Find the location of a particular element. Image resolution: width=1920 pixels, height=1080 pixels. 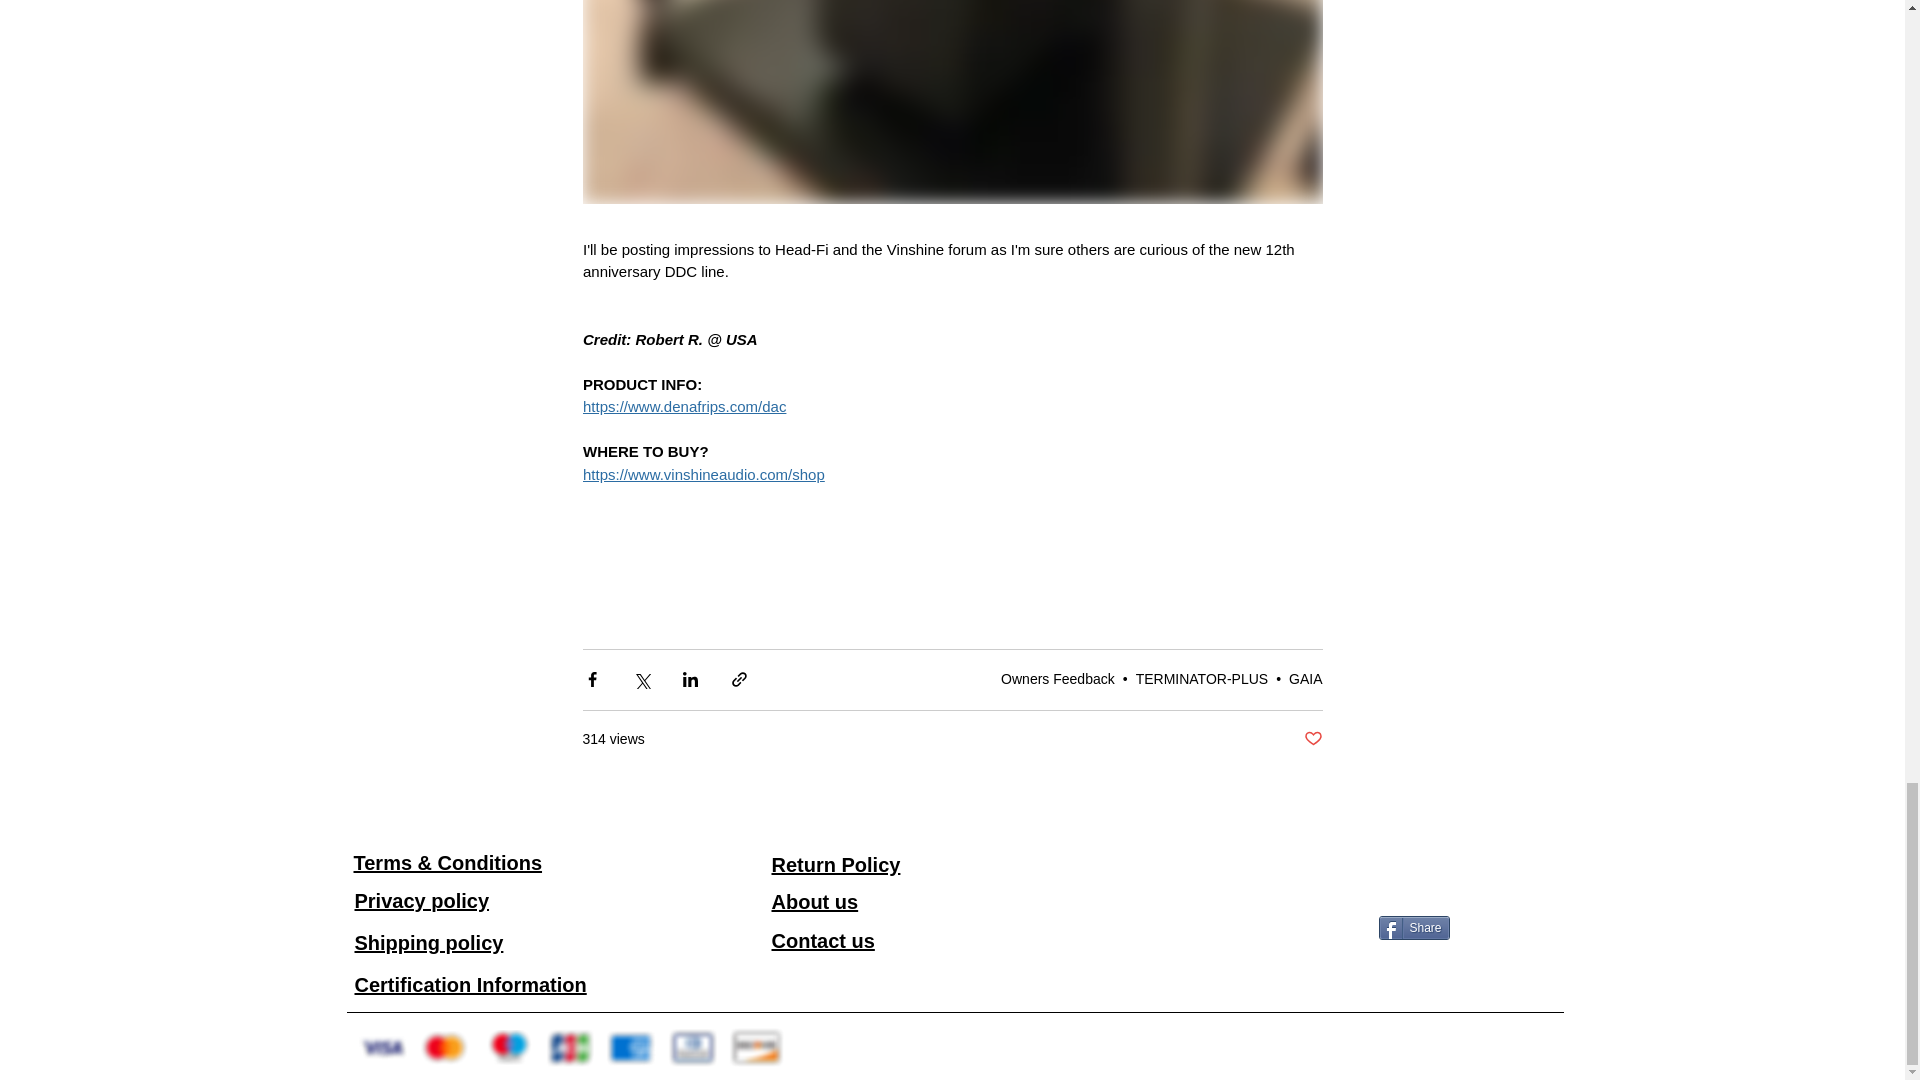

d723c42f5616101a5291a65b56753799.png is located at coordinates (630, 1048).